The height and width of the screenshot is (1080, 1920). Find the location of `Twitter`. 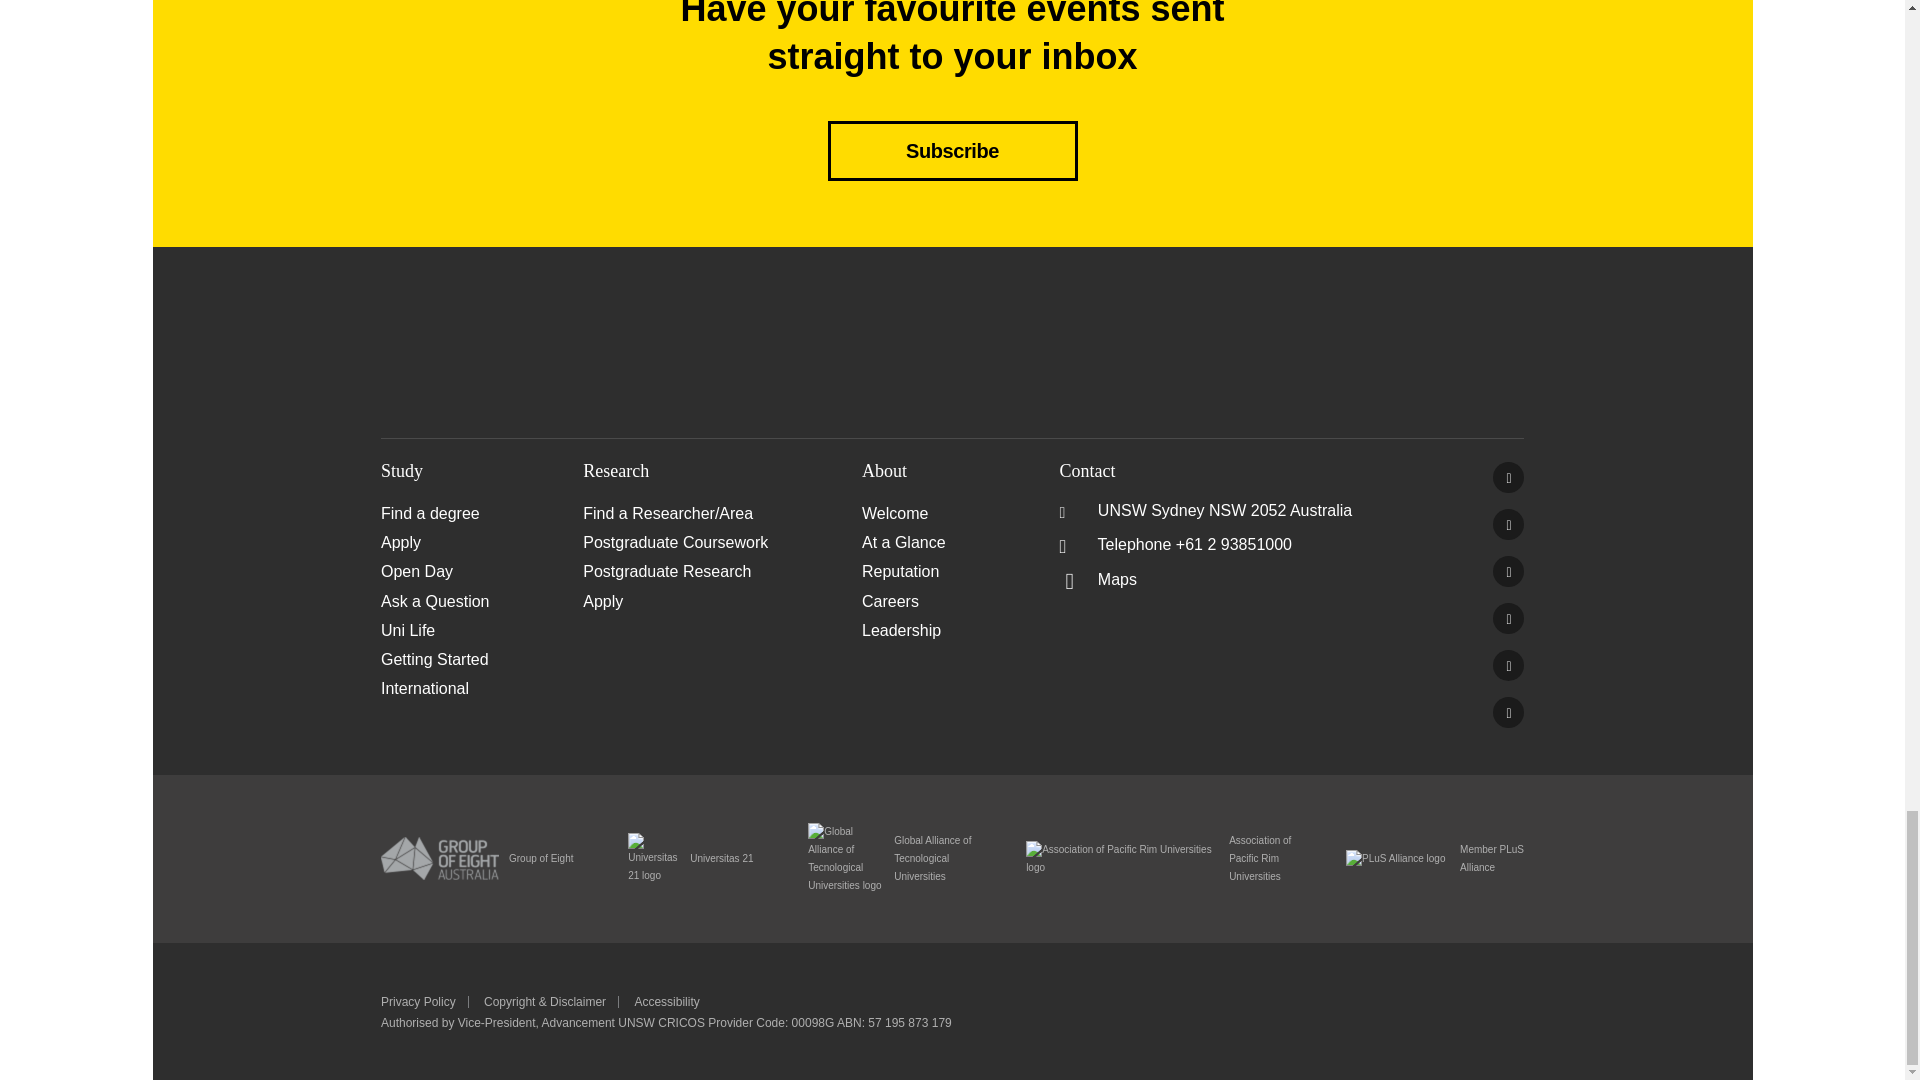

Twitter is located at coordinates (1508, 524).